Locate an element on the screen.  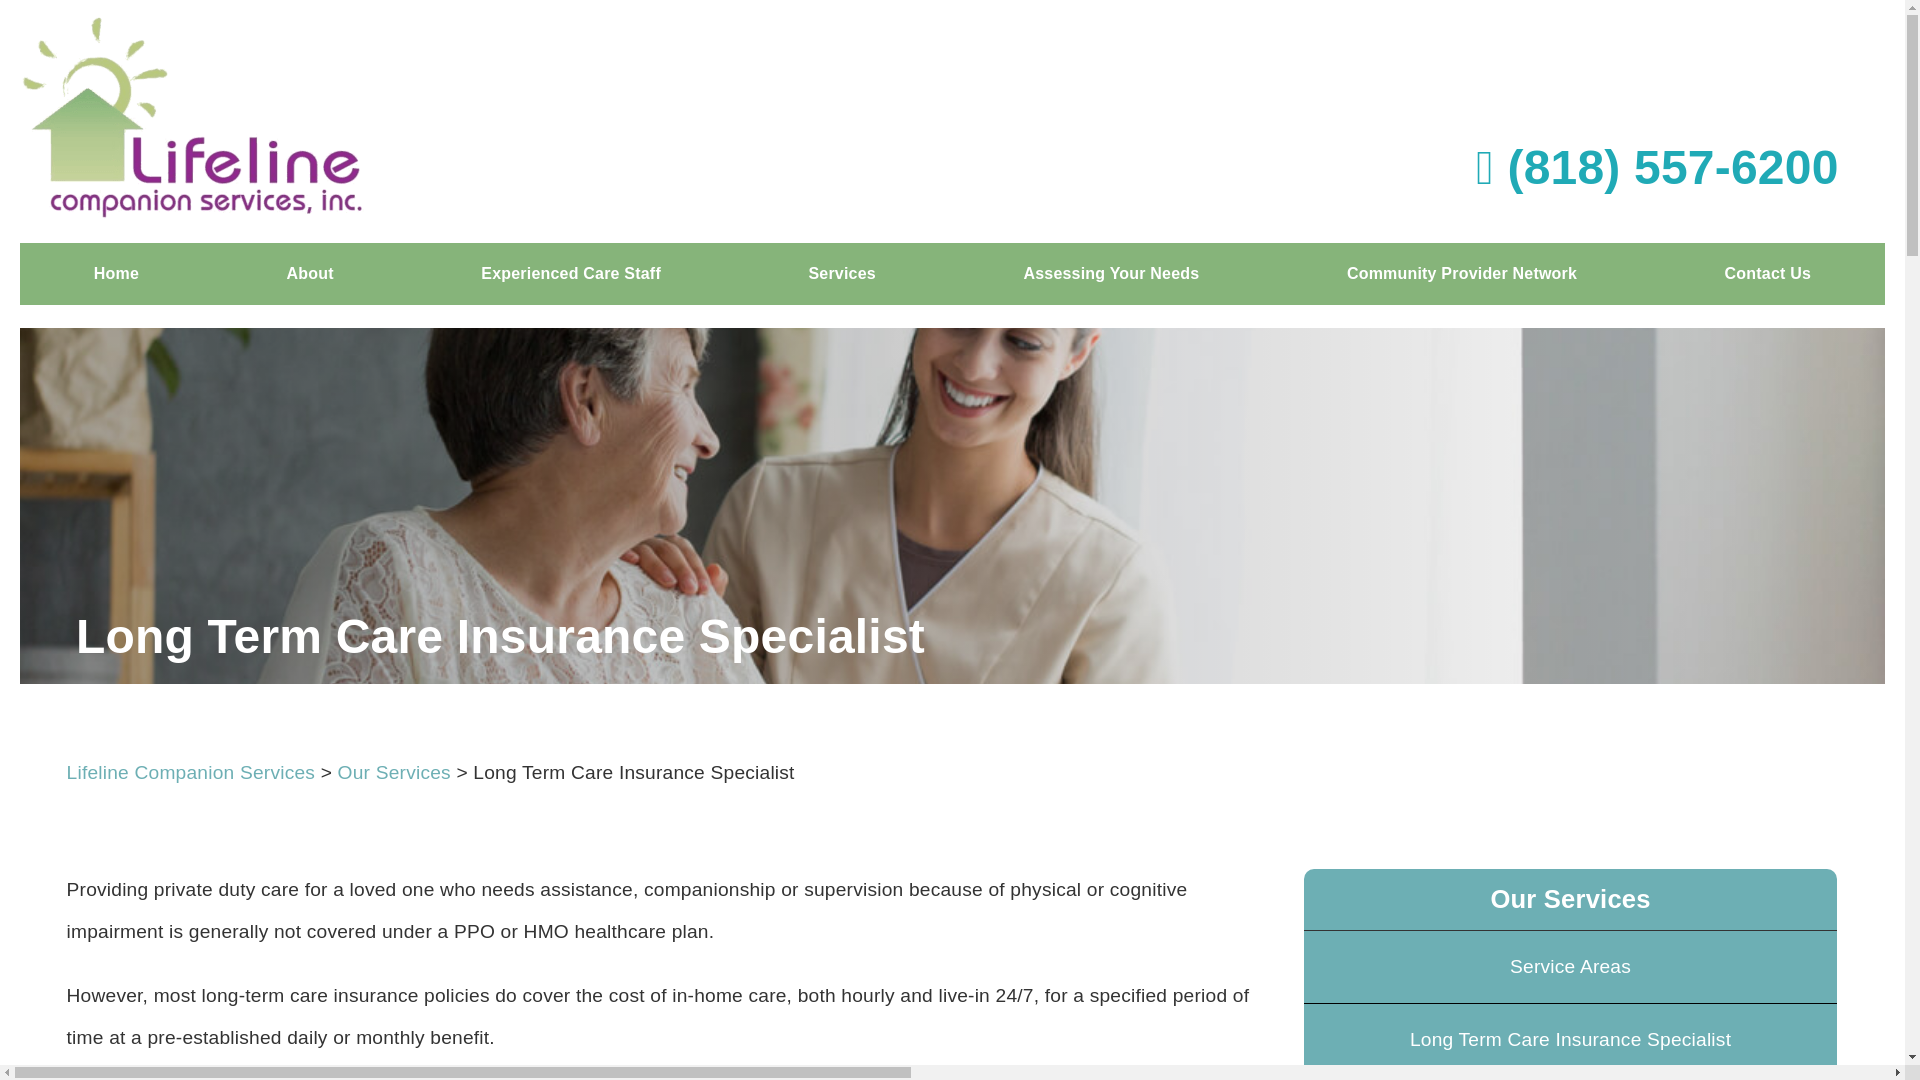
Contact Us is located at coordinates (1768, 274).